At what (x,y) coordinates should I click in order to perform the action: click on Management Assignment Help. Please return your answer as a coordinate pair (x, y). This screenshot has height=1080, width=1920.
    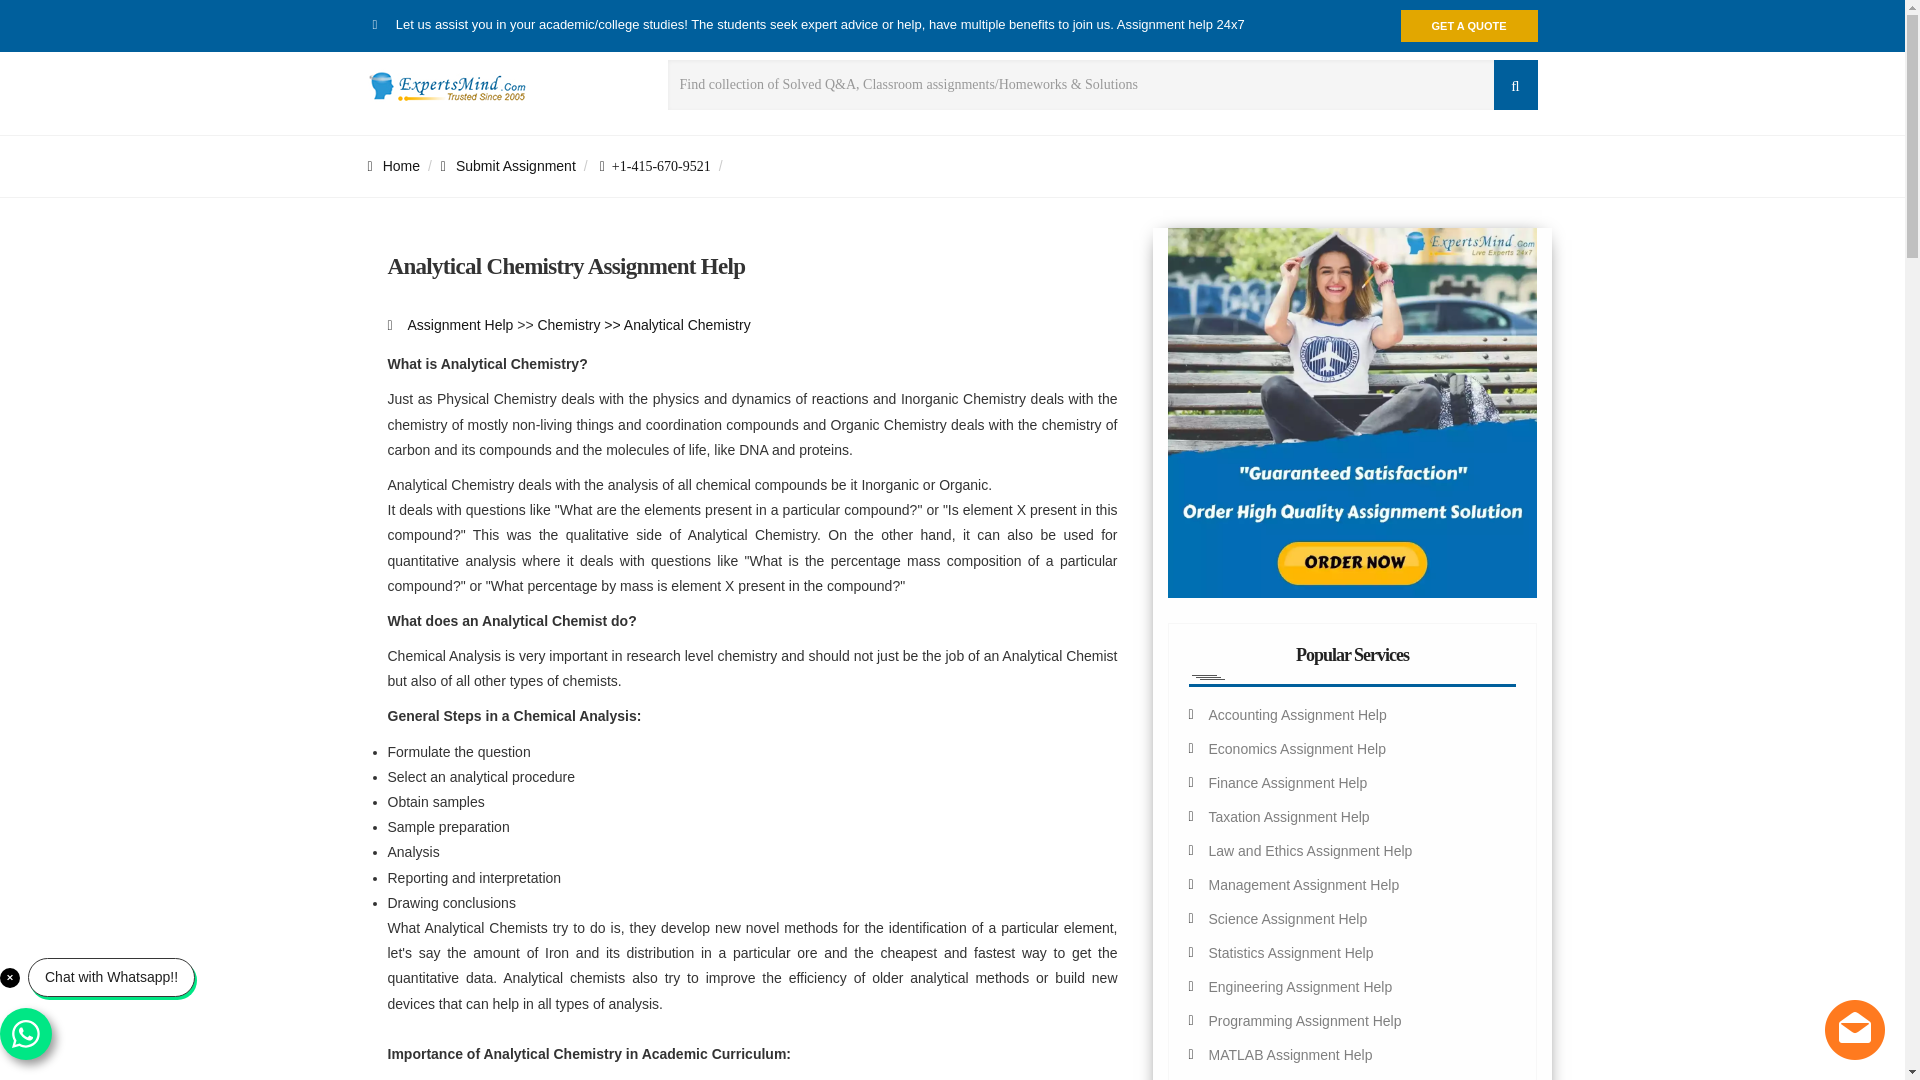
    Looking at the image, I should click on (1303, 884).